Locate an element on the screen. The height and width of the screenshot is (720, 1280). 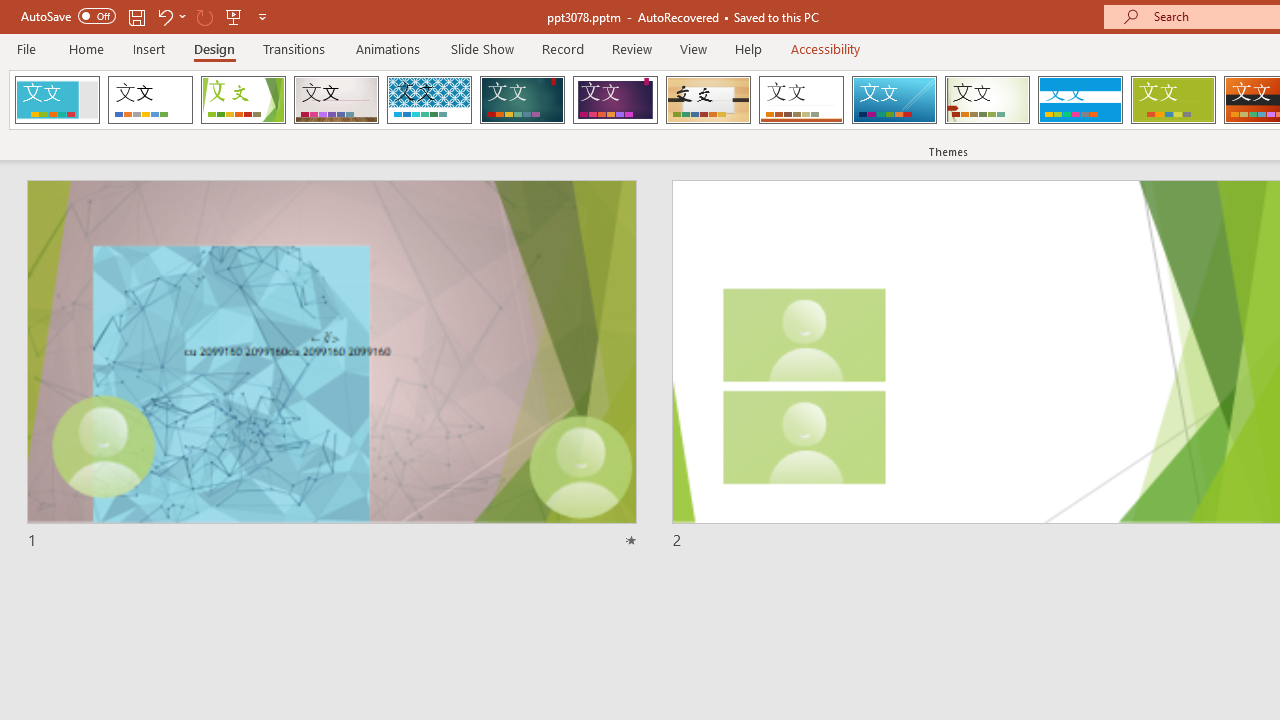
Ion is located at coordinates (522, 100).